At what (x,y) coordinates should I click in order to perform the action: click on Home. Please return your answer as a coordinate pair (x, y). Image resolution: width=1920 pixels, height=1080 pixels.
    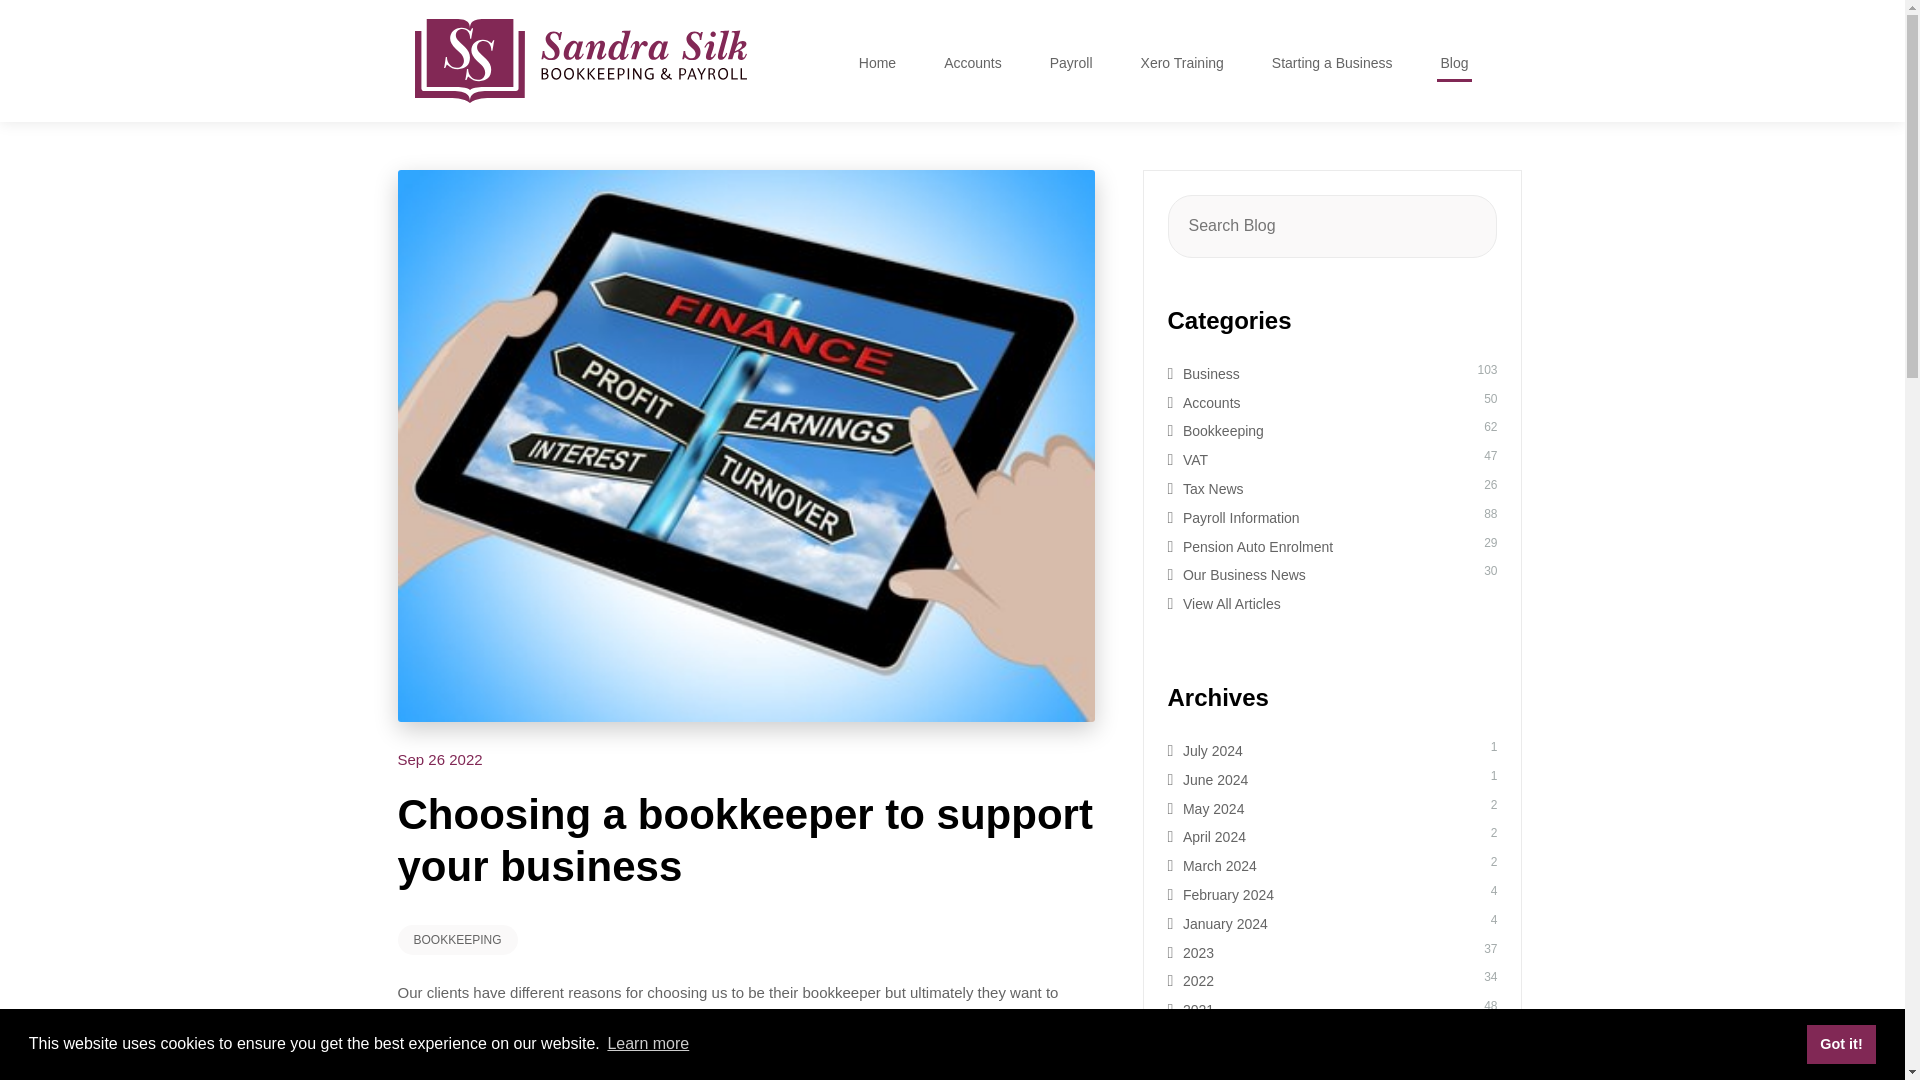
    Looking at the image, I should click on (877, 64).